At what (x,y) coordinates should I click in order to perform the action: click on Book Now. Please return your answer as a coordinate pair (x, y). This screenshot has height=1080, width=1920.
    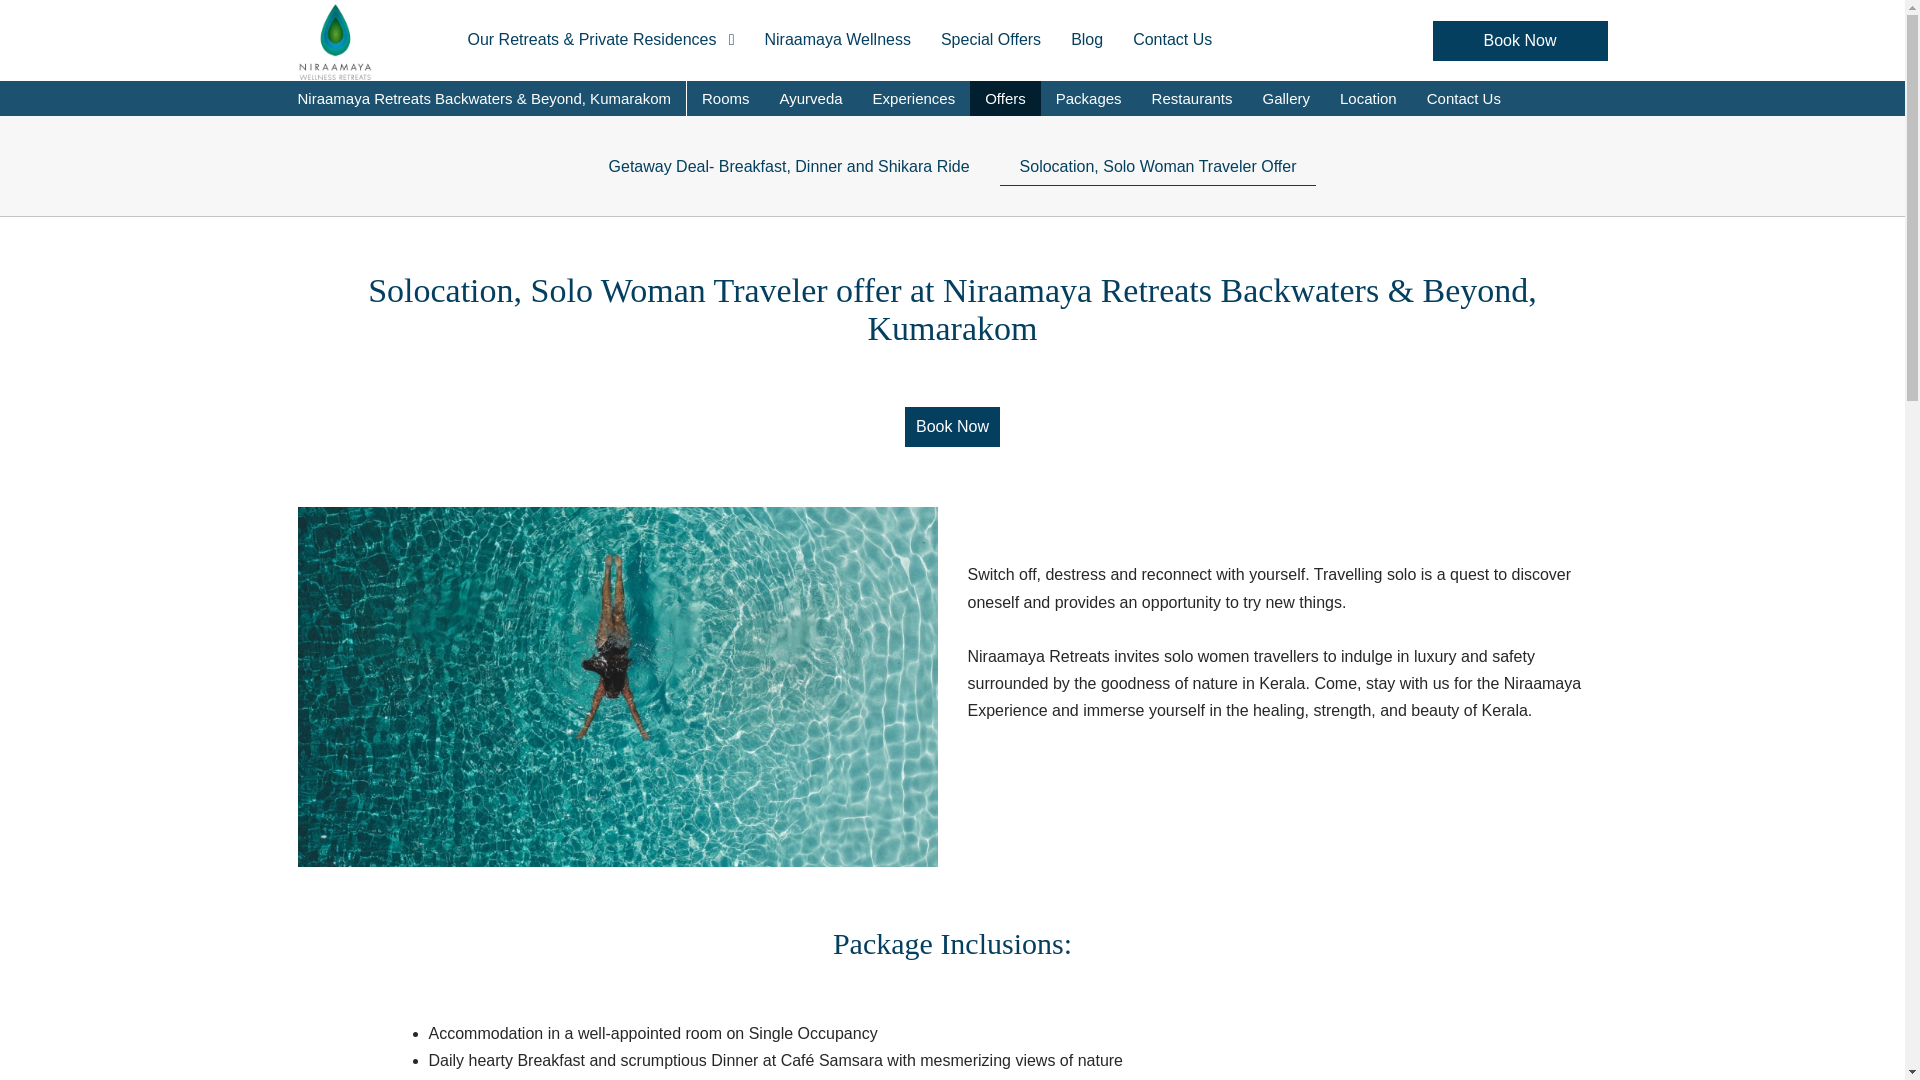
    Looking at the image, I should click on (1520, 40).